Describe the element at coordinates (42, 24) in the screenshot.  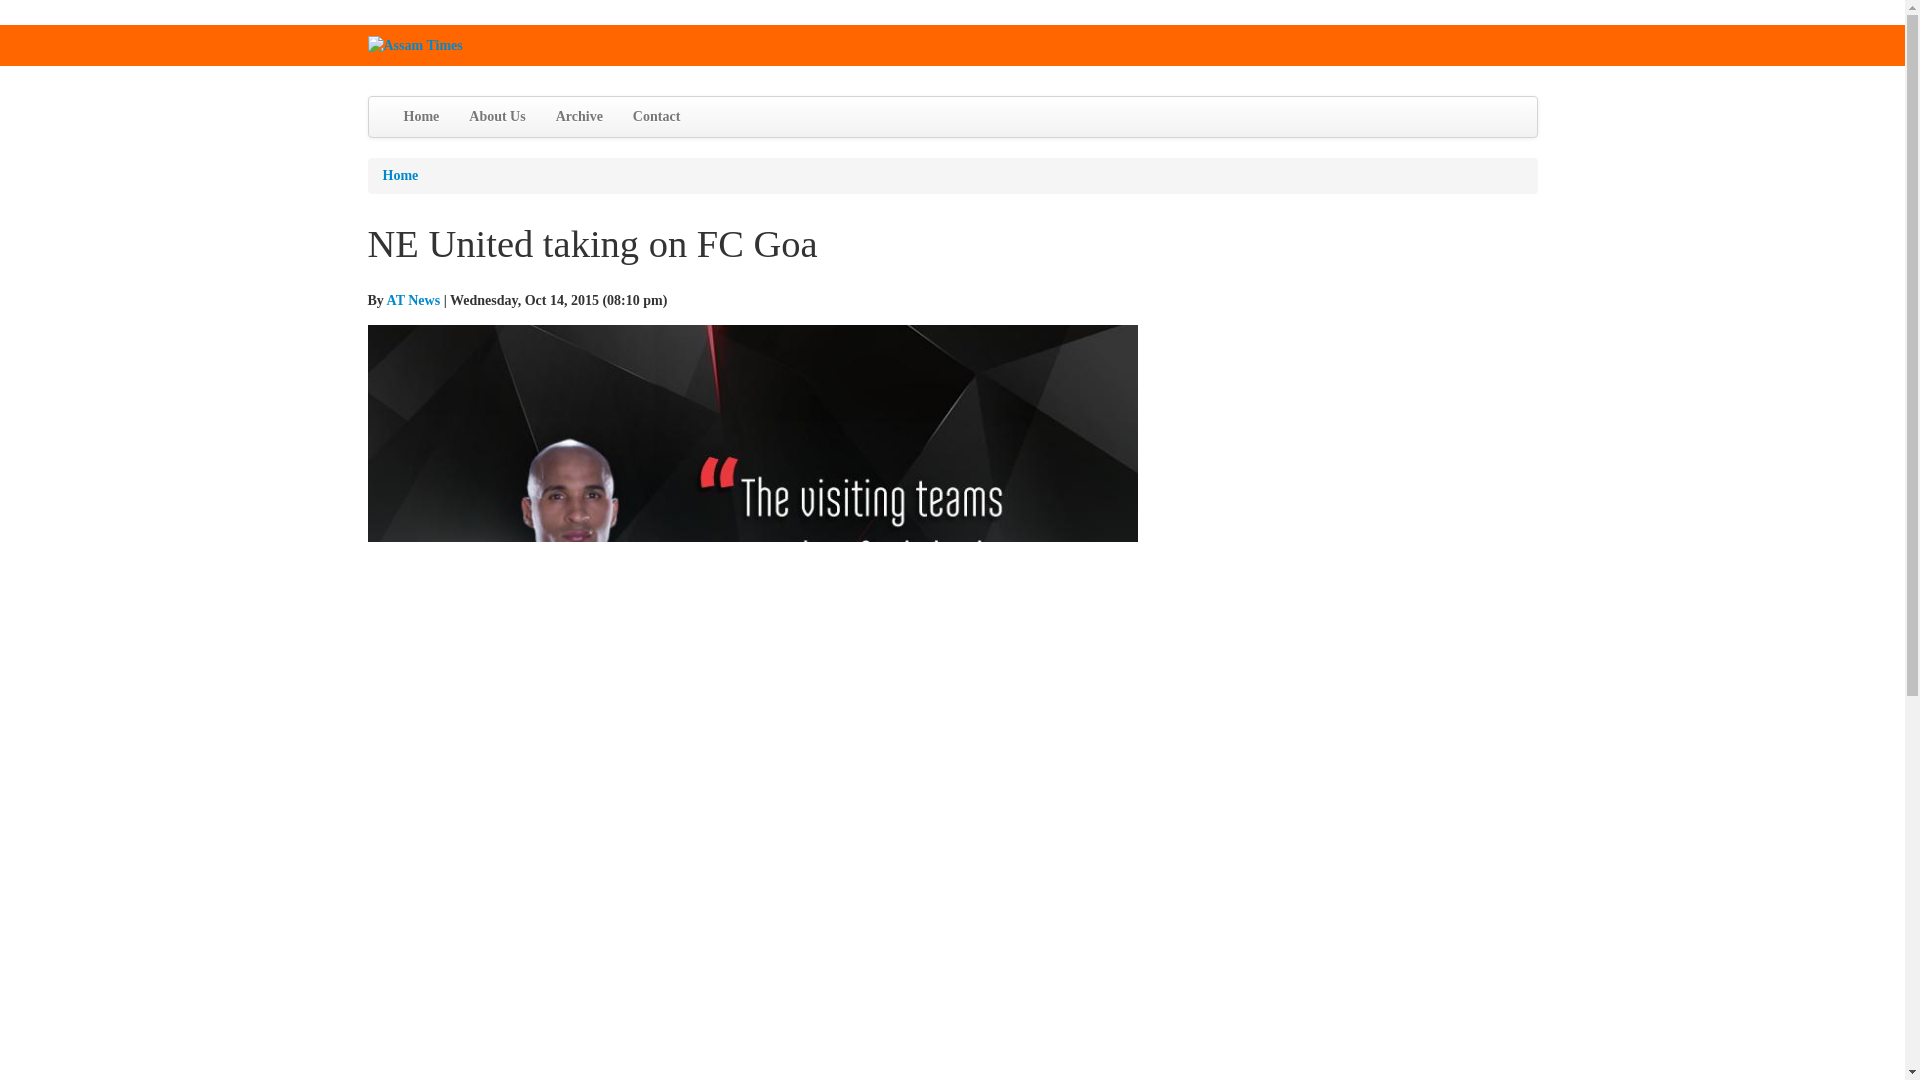
I see `Skip to content` at that location.